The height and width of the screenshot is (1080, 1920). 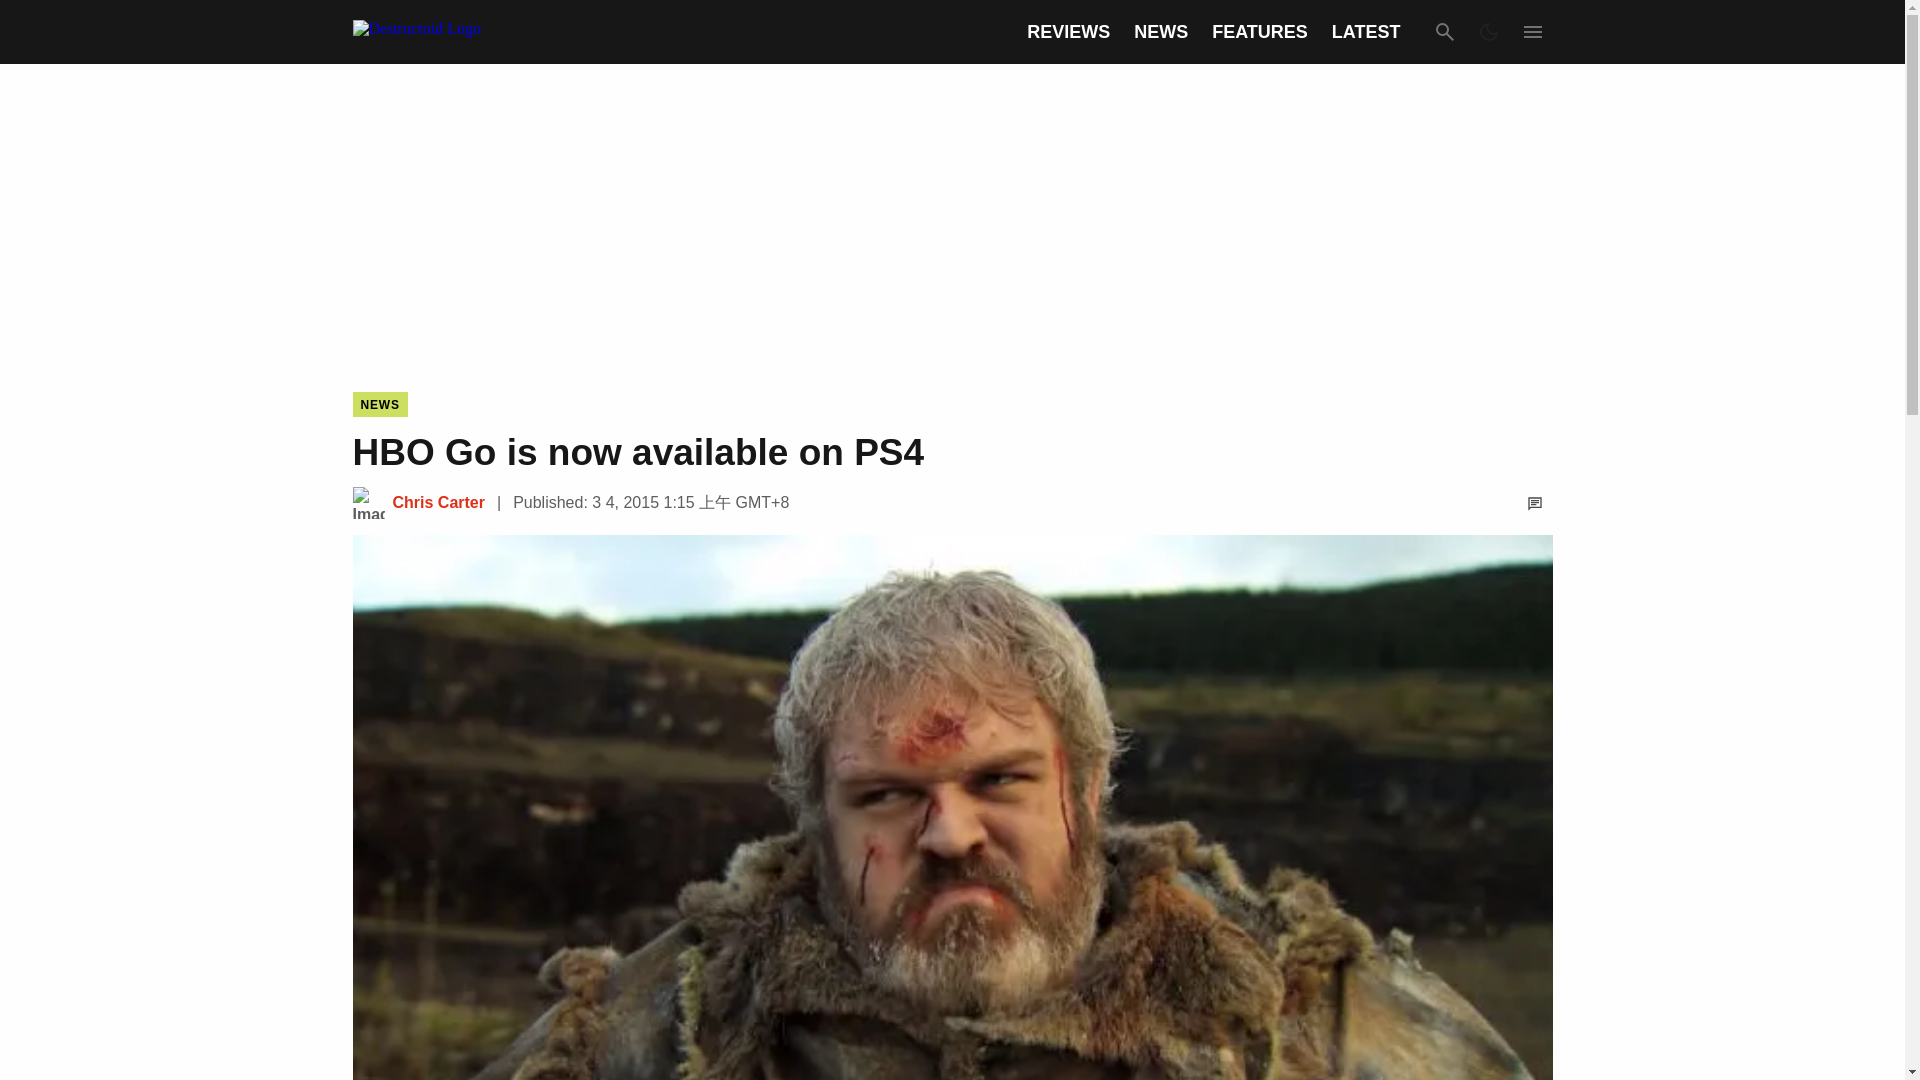 I want to click on LATEST, so click(x=1366, y=32).